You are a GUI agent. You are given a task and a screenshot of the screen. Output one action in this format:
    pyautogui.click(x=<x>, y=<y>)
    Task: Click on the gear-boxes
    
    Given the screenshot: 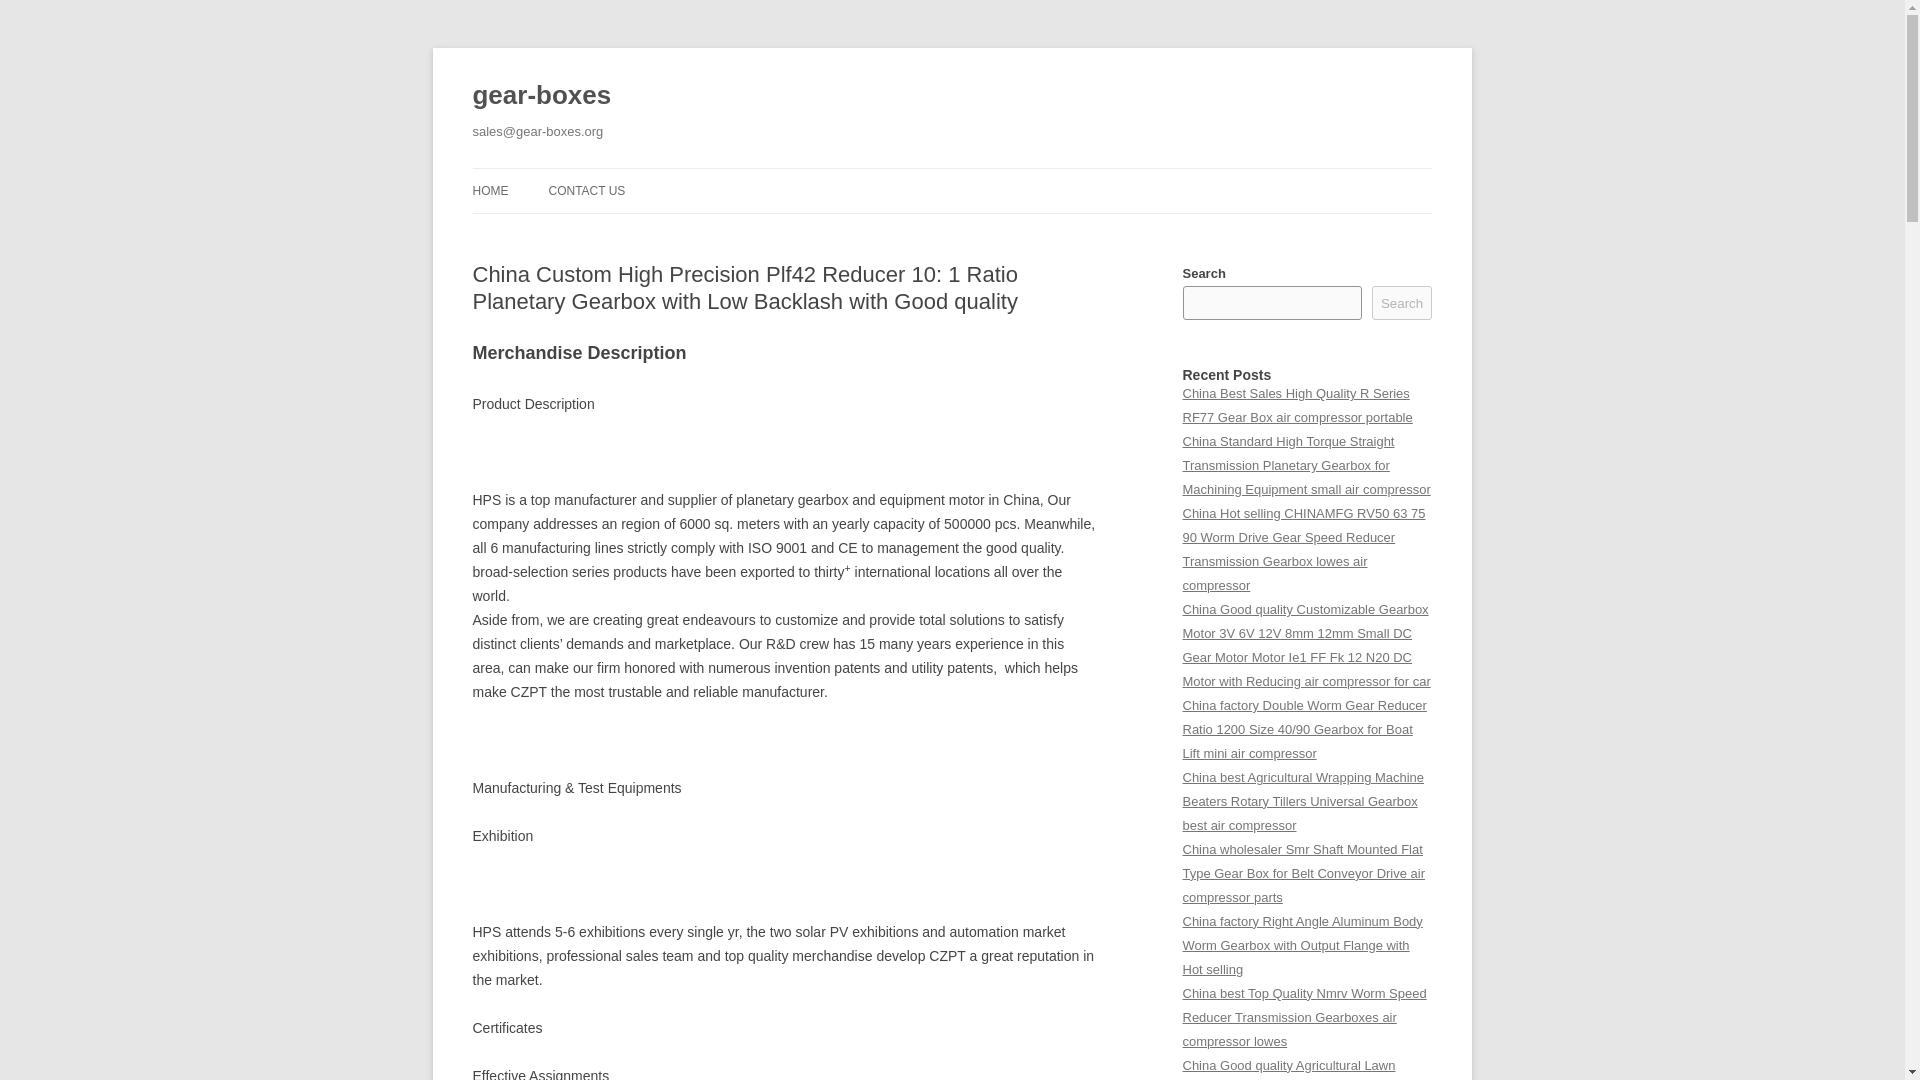 What is the action you would take?
    pyautogui.click(x=541, y=96)
    